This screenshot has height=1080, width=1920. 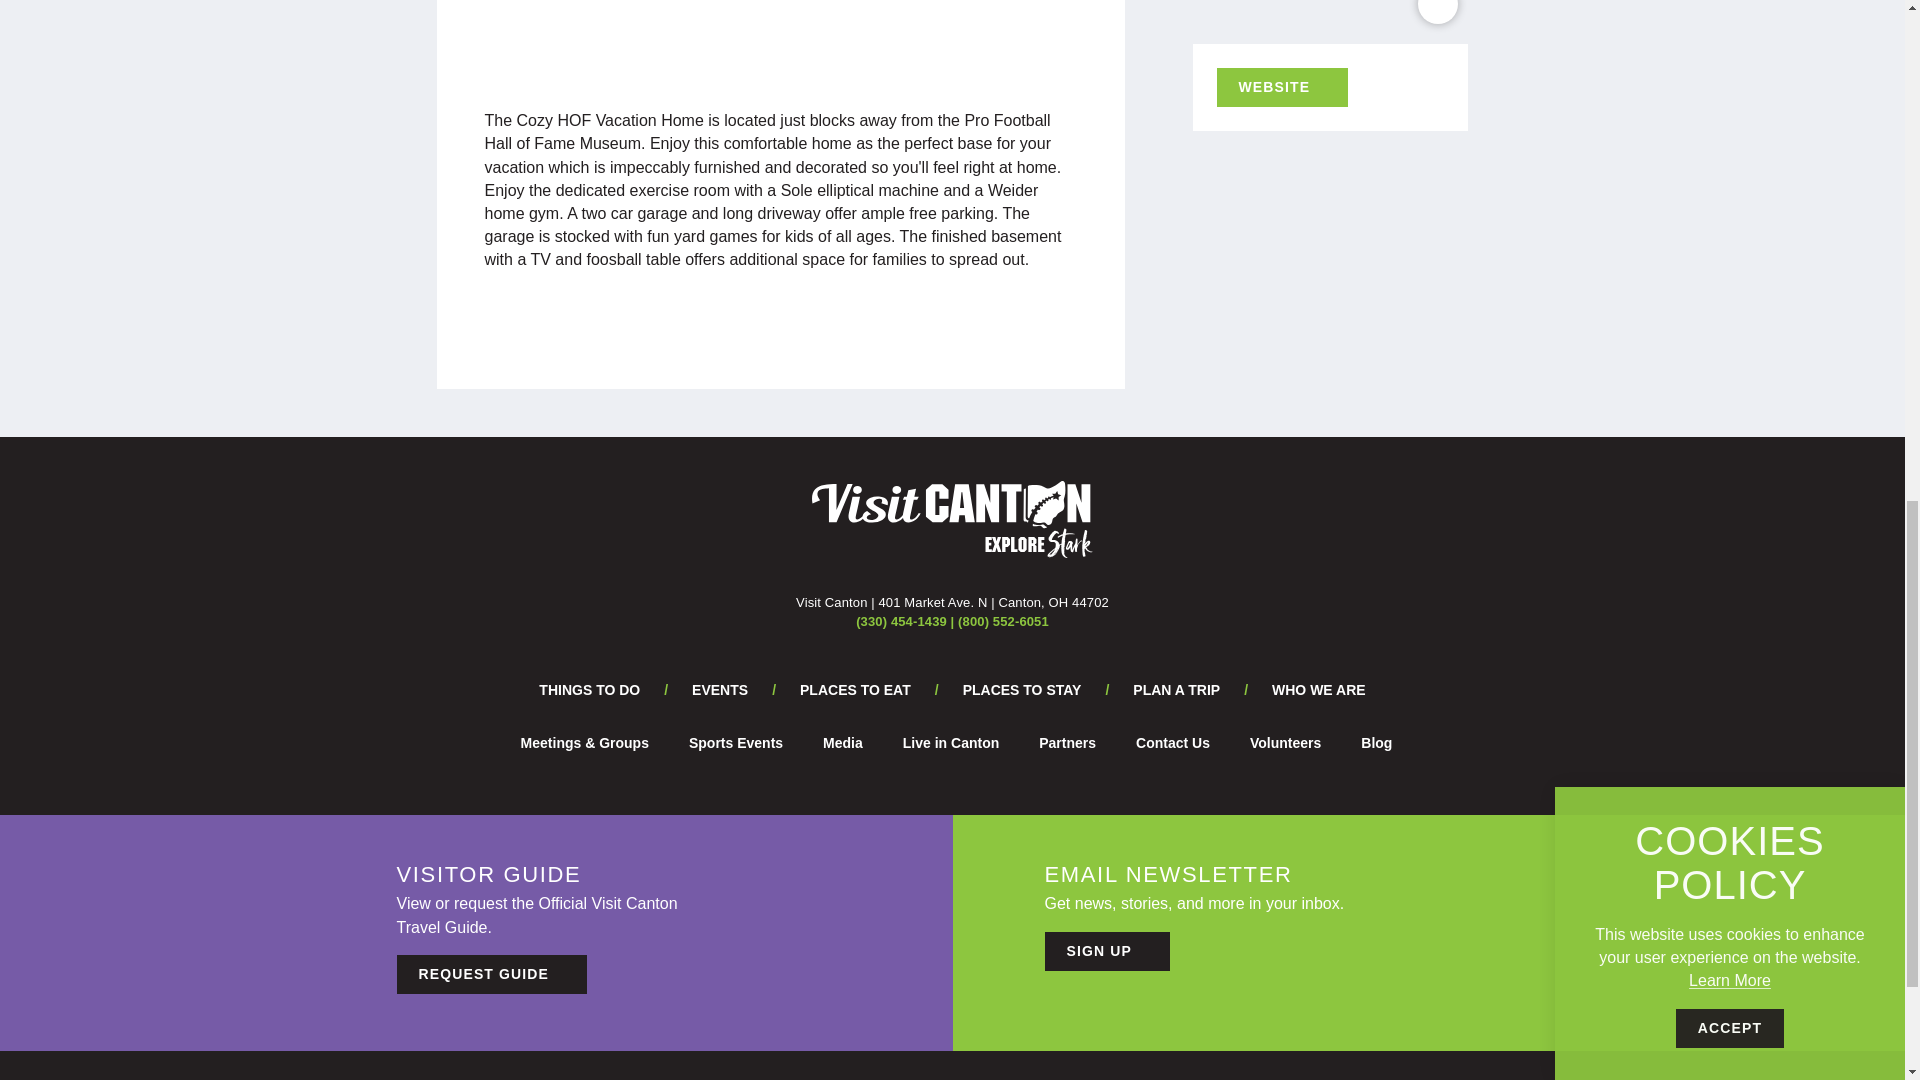 I want to click on WEBSITE, so click(x=1281, y=87).